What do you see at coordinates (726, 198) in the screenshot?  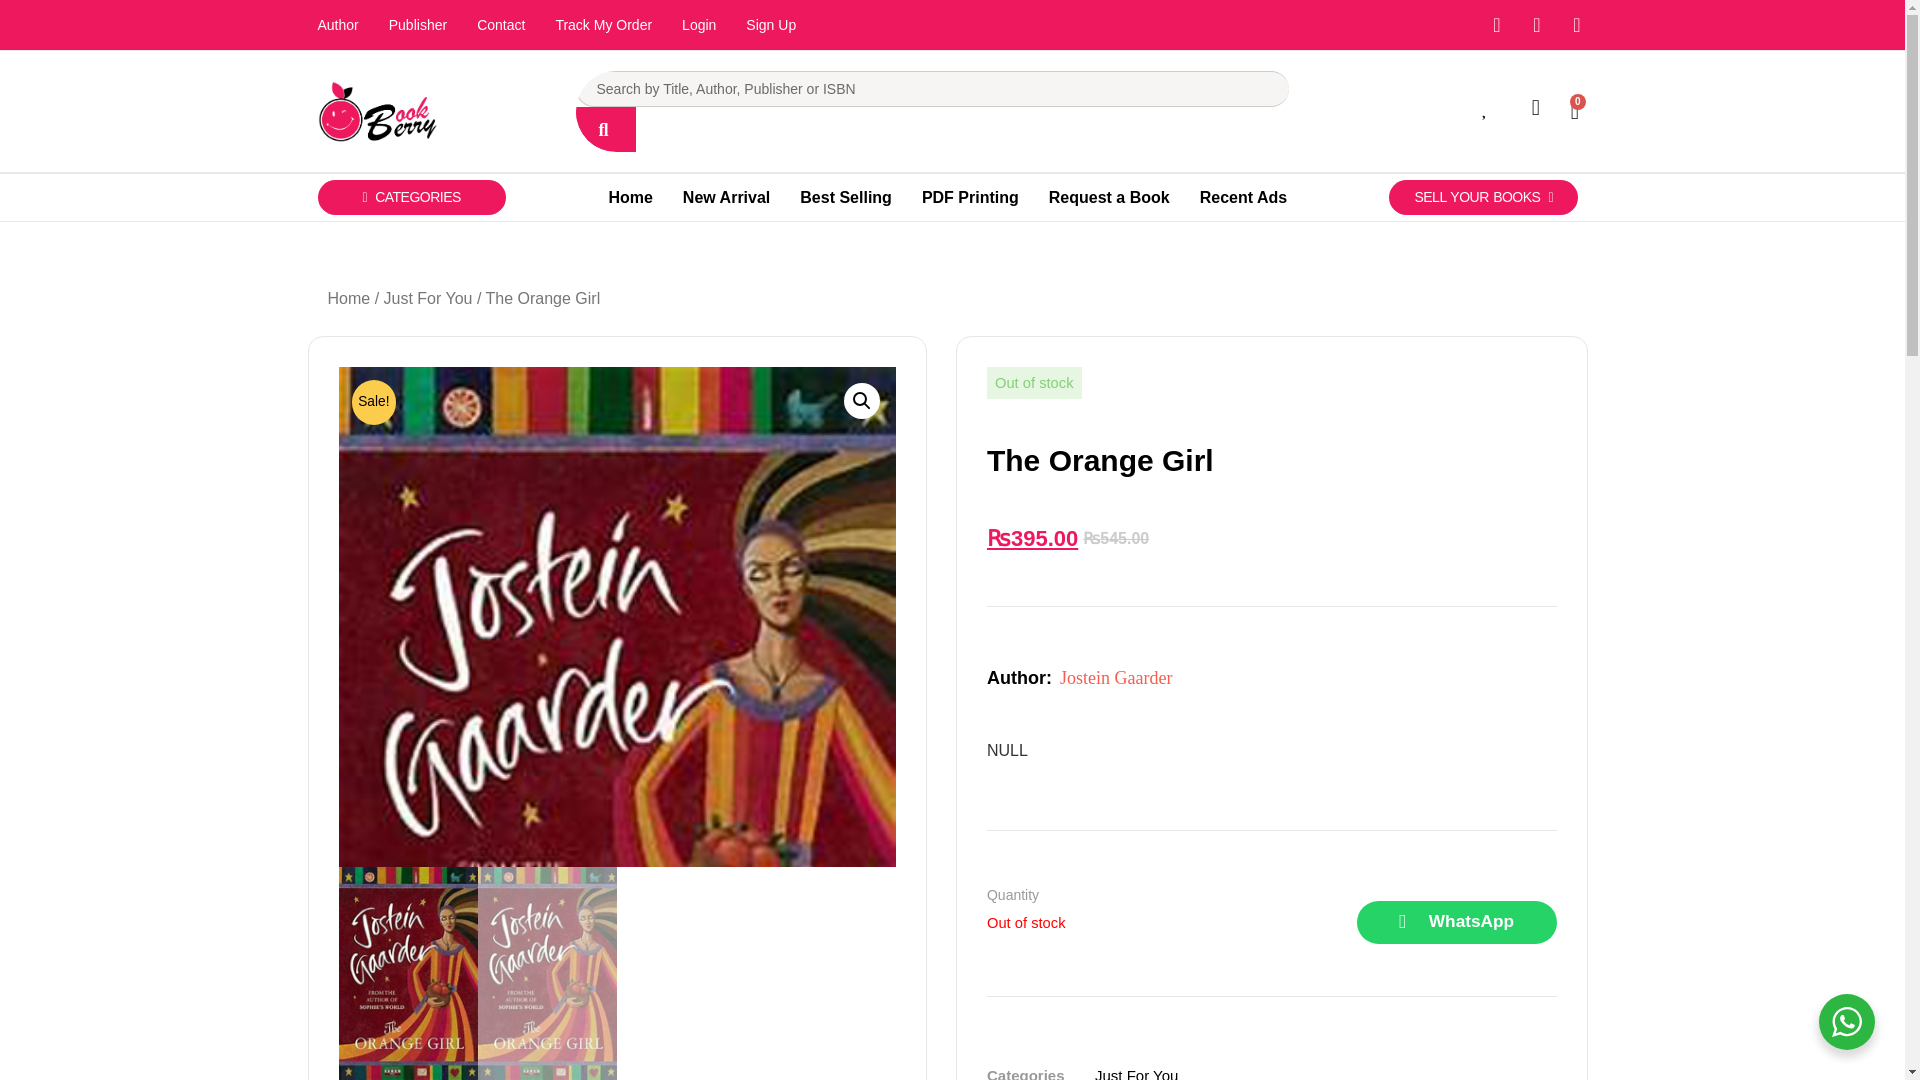 I see `New Arrival` at bounding box center [726, 198].